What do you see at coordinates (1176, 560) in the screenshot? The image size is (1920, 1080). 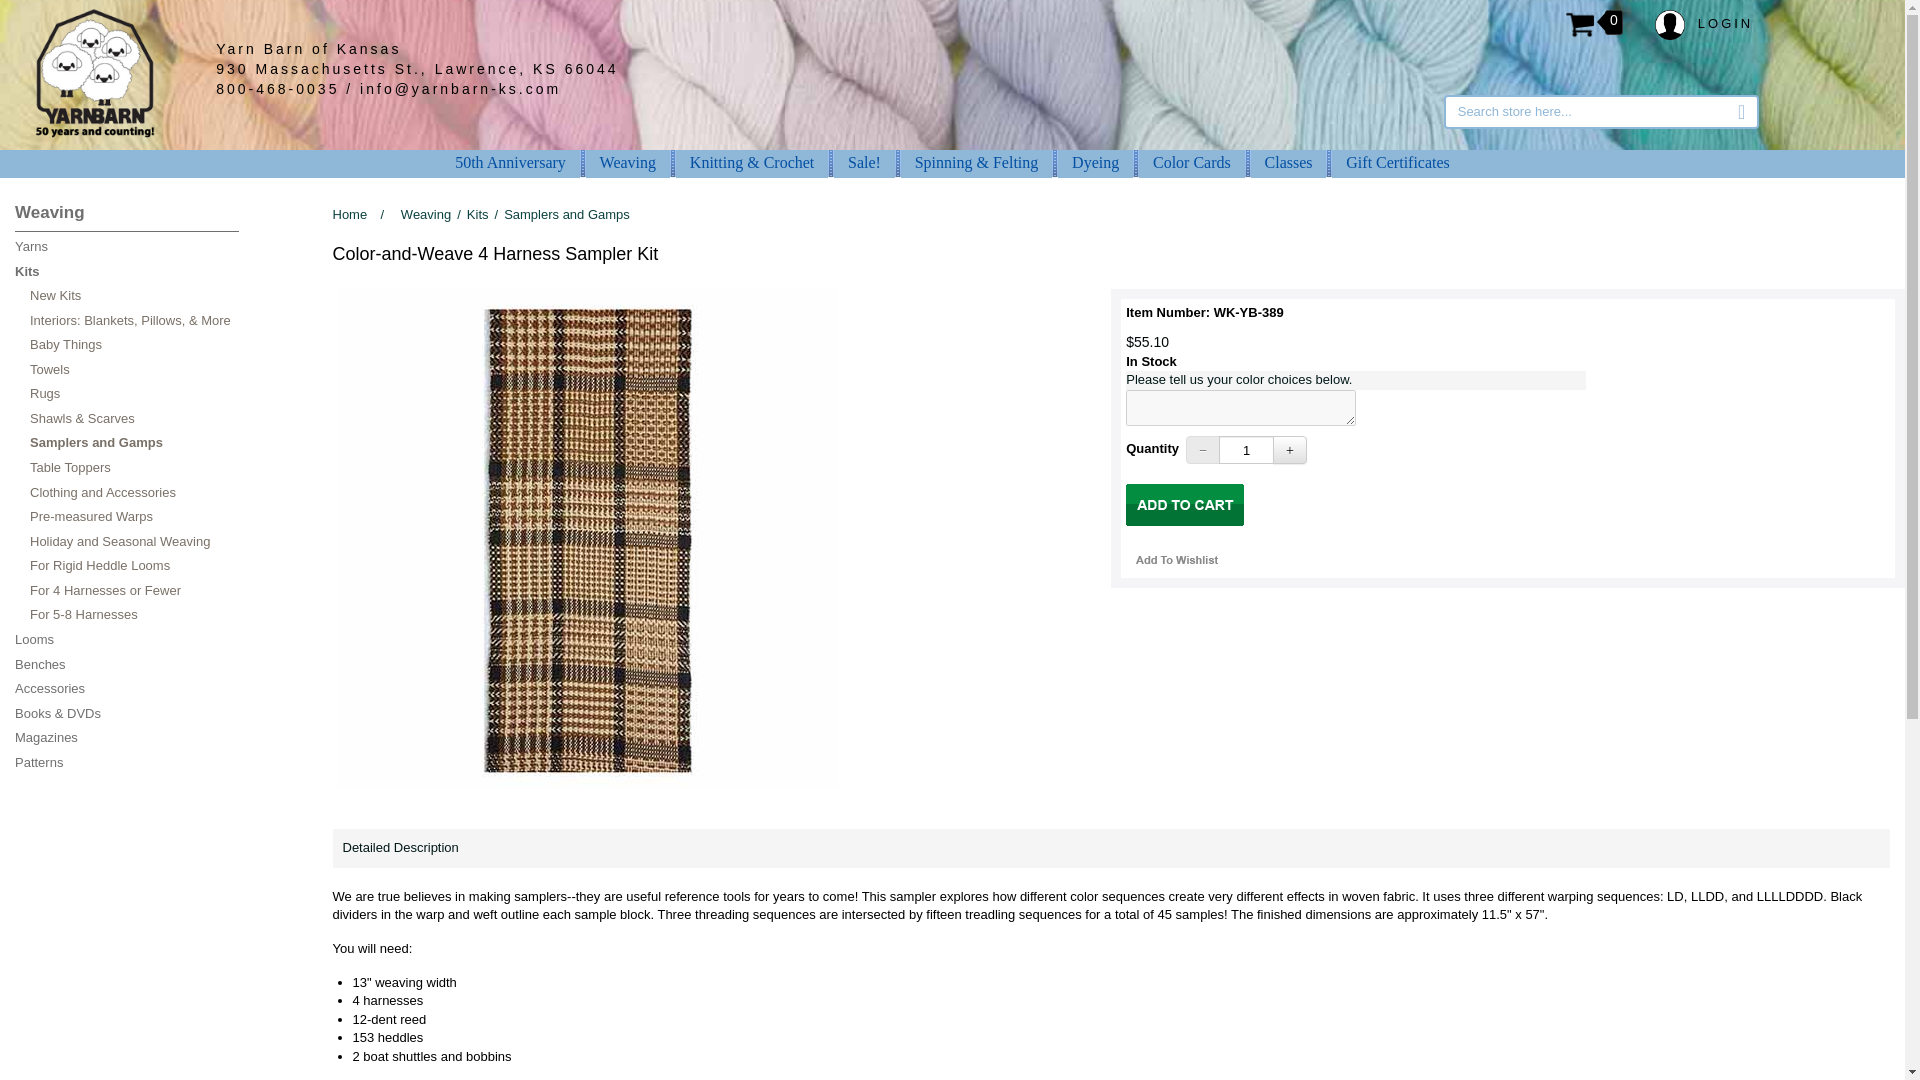 I see `wishlist` at bounding box center [1176, 560].